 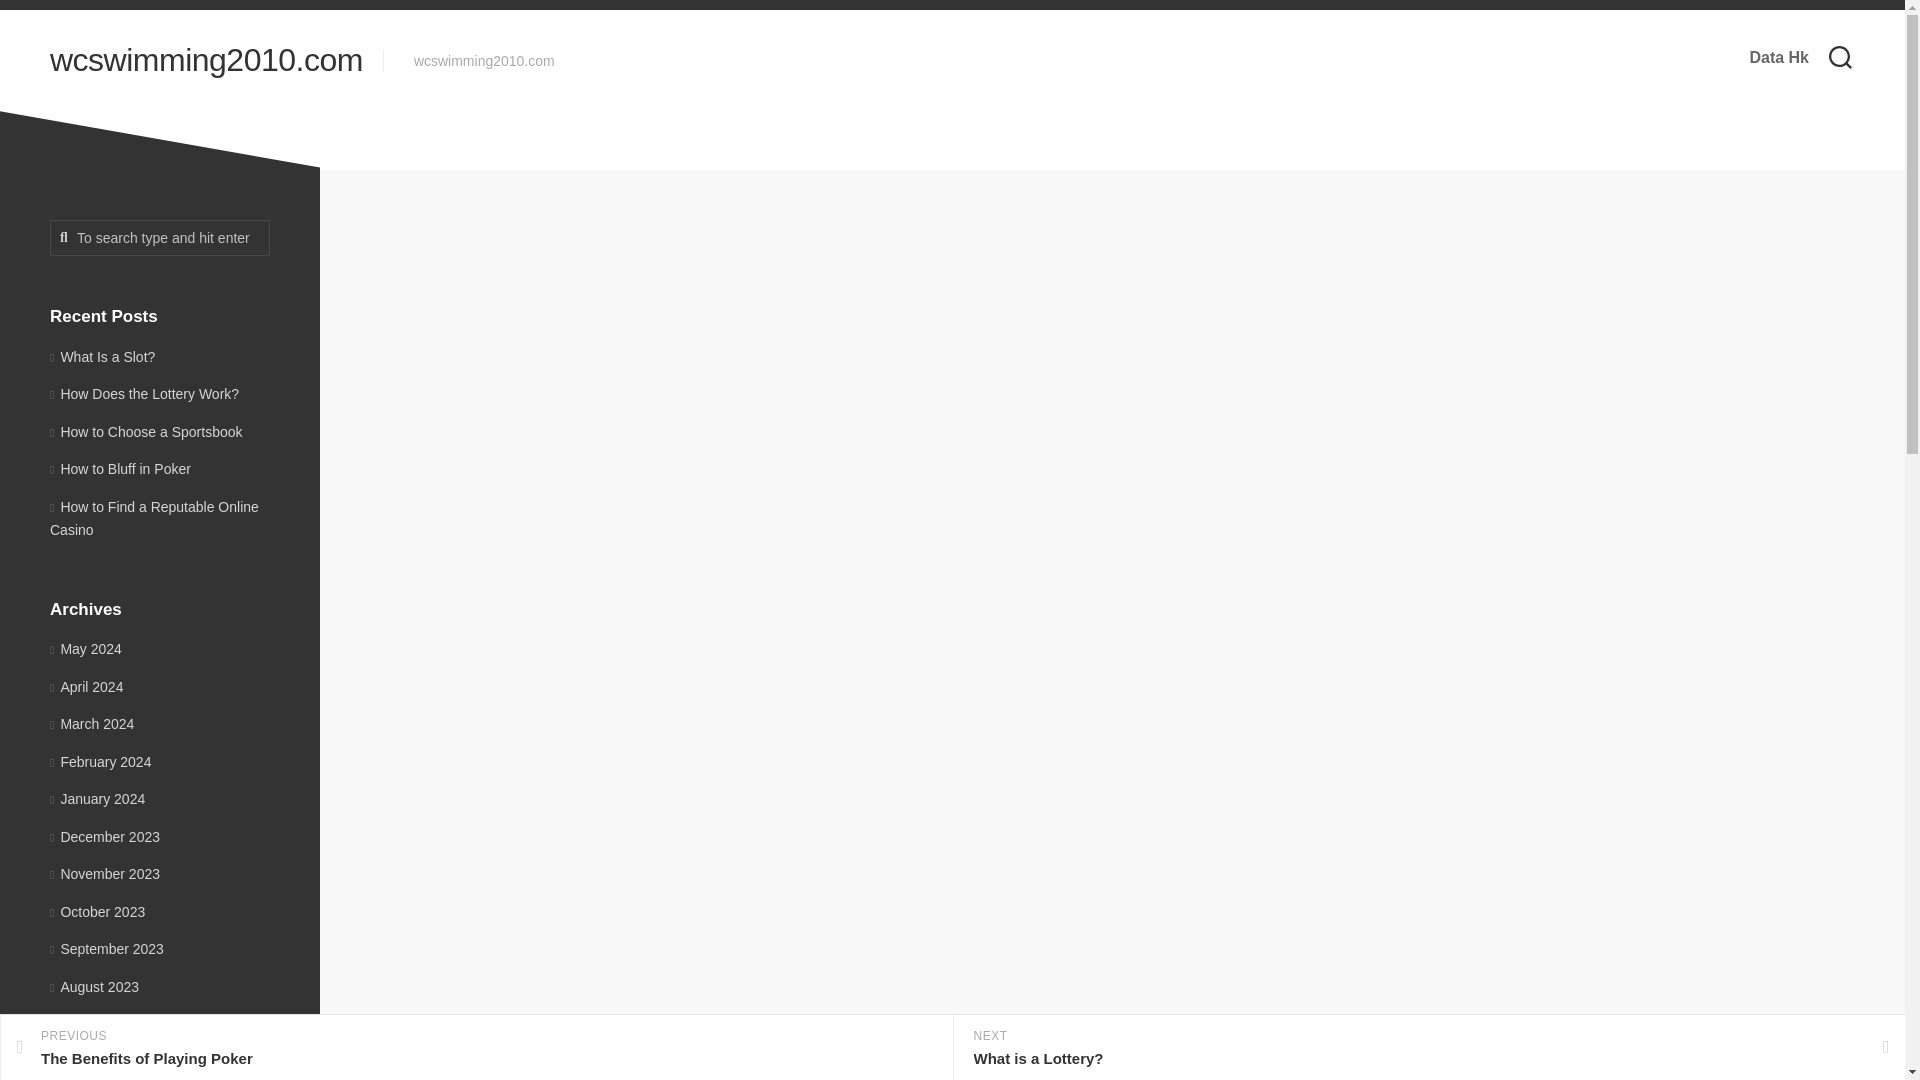 What do you see at coordinates (106, 948) in the screenshot?
I see `September 2023` at bounding box center [106, 948].